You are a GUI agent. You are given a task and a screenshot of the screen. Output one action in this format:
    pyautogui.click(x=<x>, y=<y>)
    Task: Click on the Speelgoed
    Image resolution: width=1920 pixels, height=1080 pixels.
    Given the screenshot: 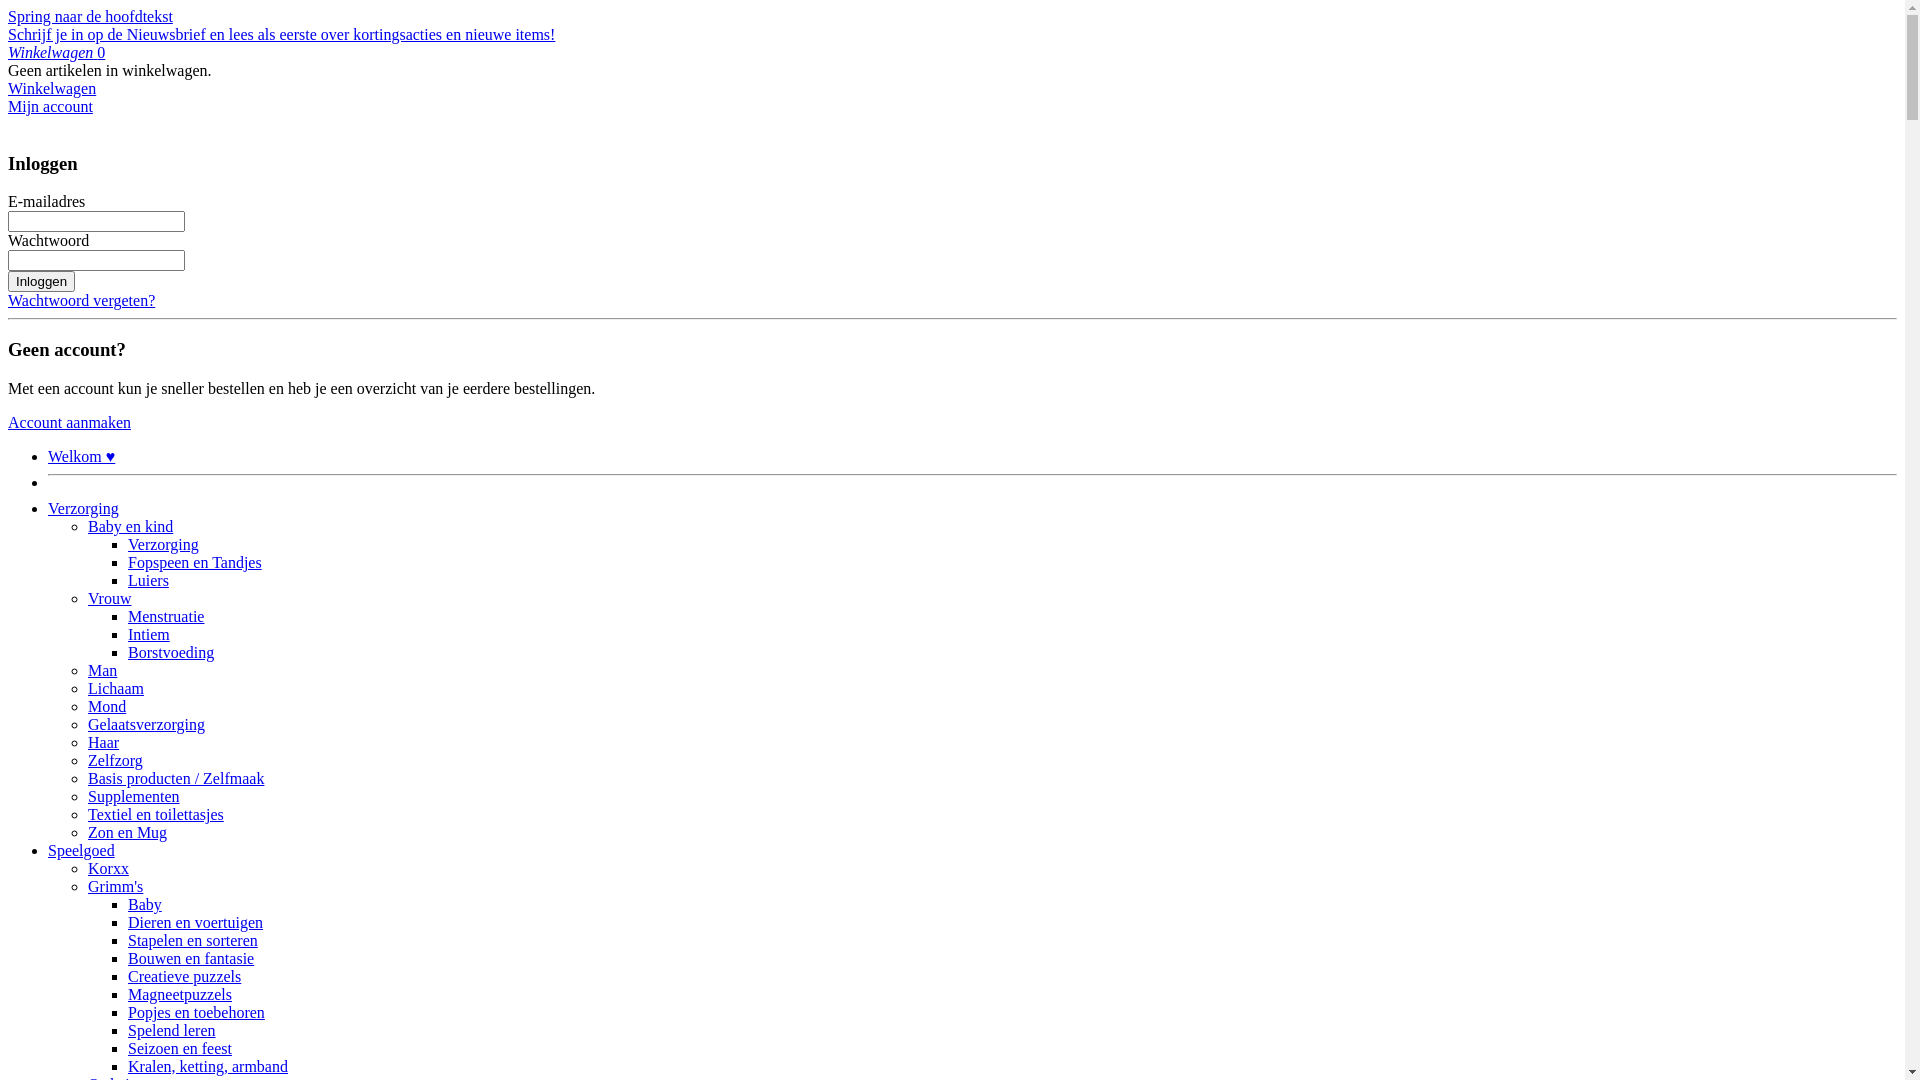 What is the action you would take?
    pyautogui.click(x=82, y=850)
    